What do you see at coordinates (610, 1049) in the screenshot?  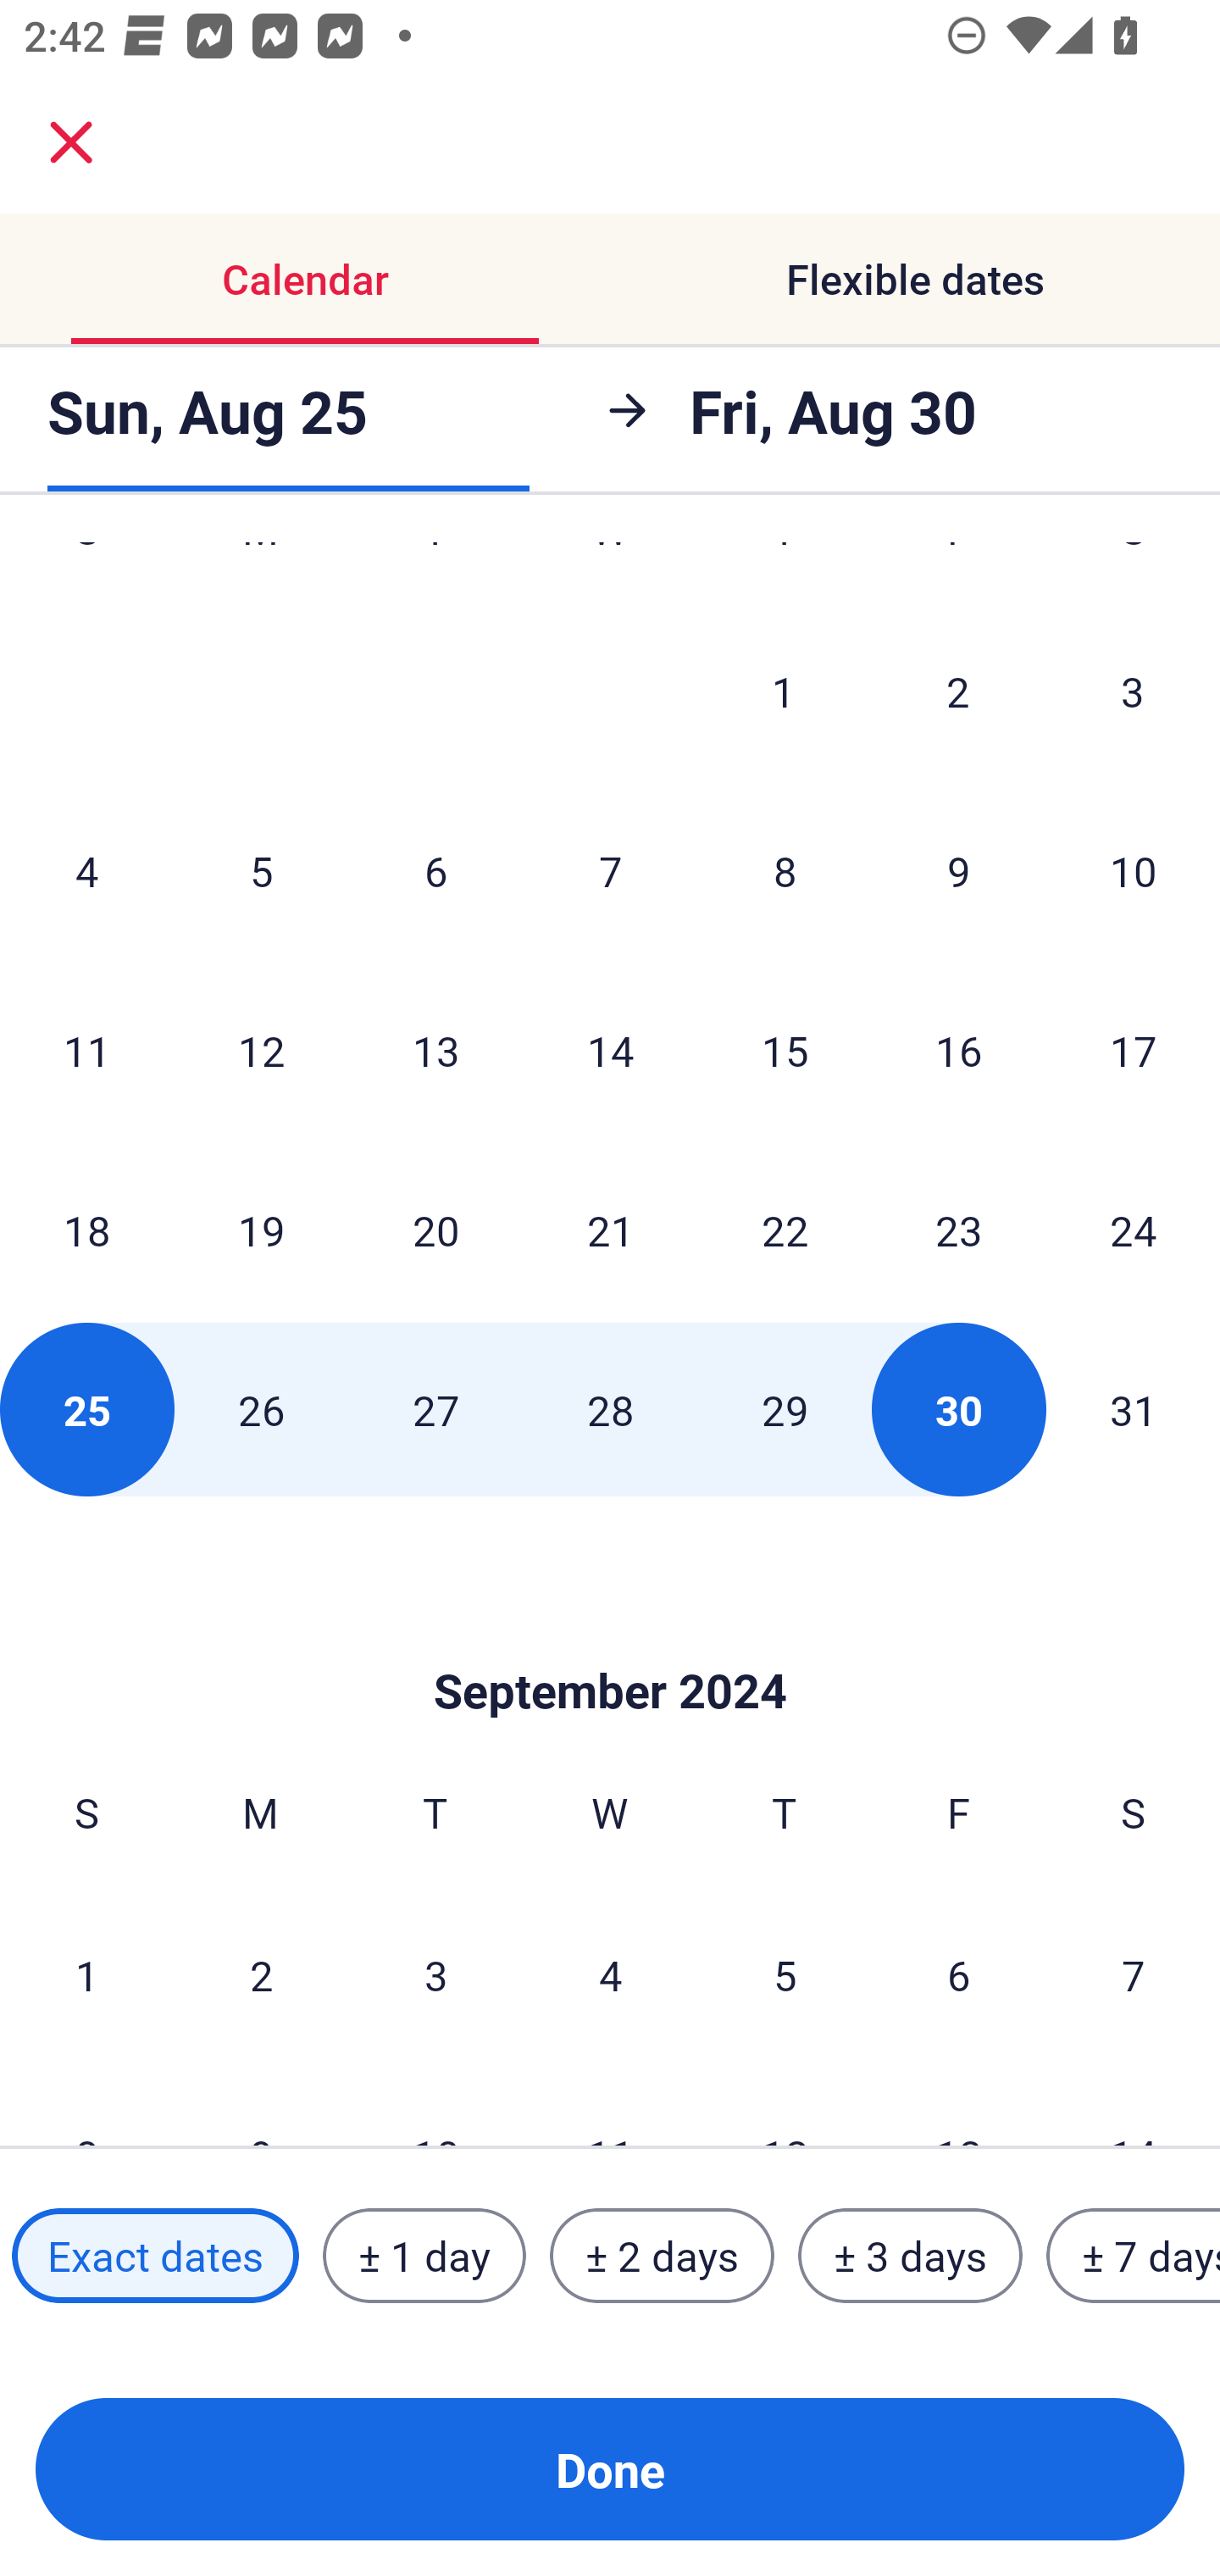 I see `14 Wednesday, August 14, 2024` at bounding box center [610, 1049].